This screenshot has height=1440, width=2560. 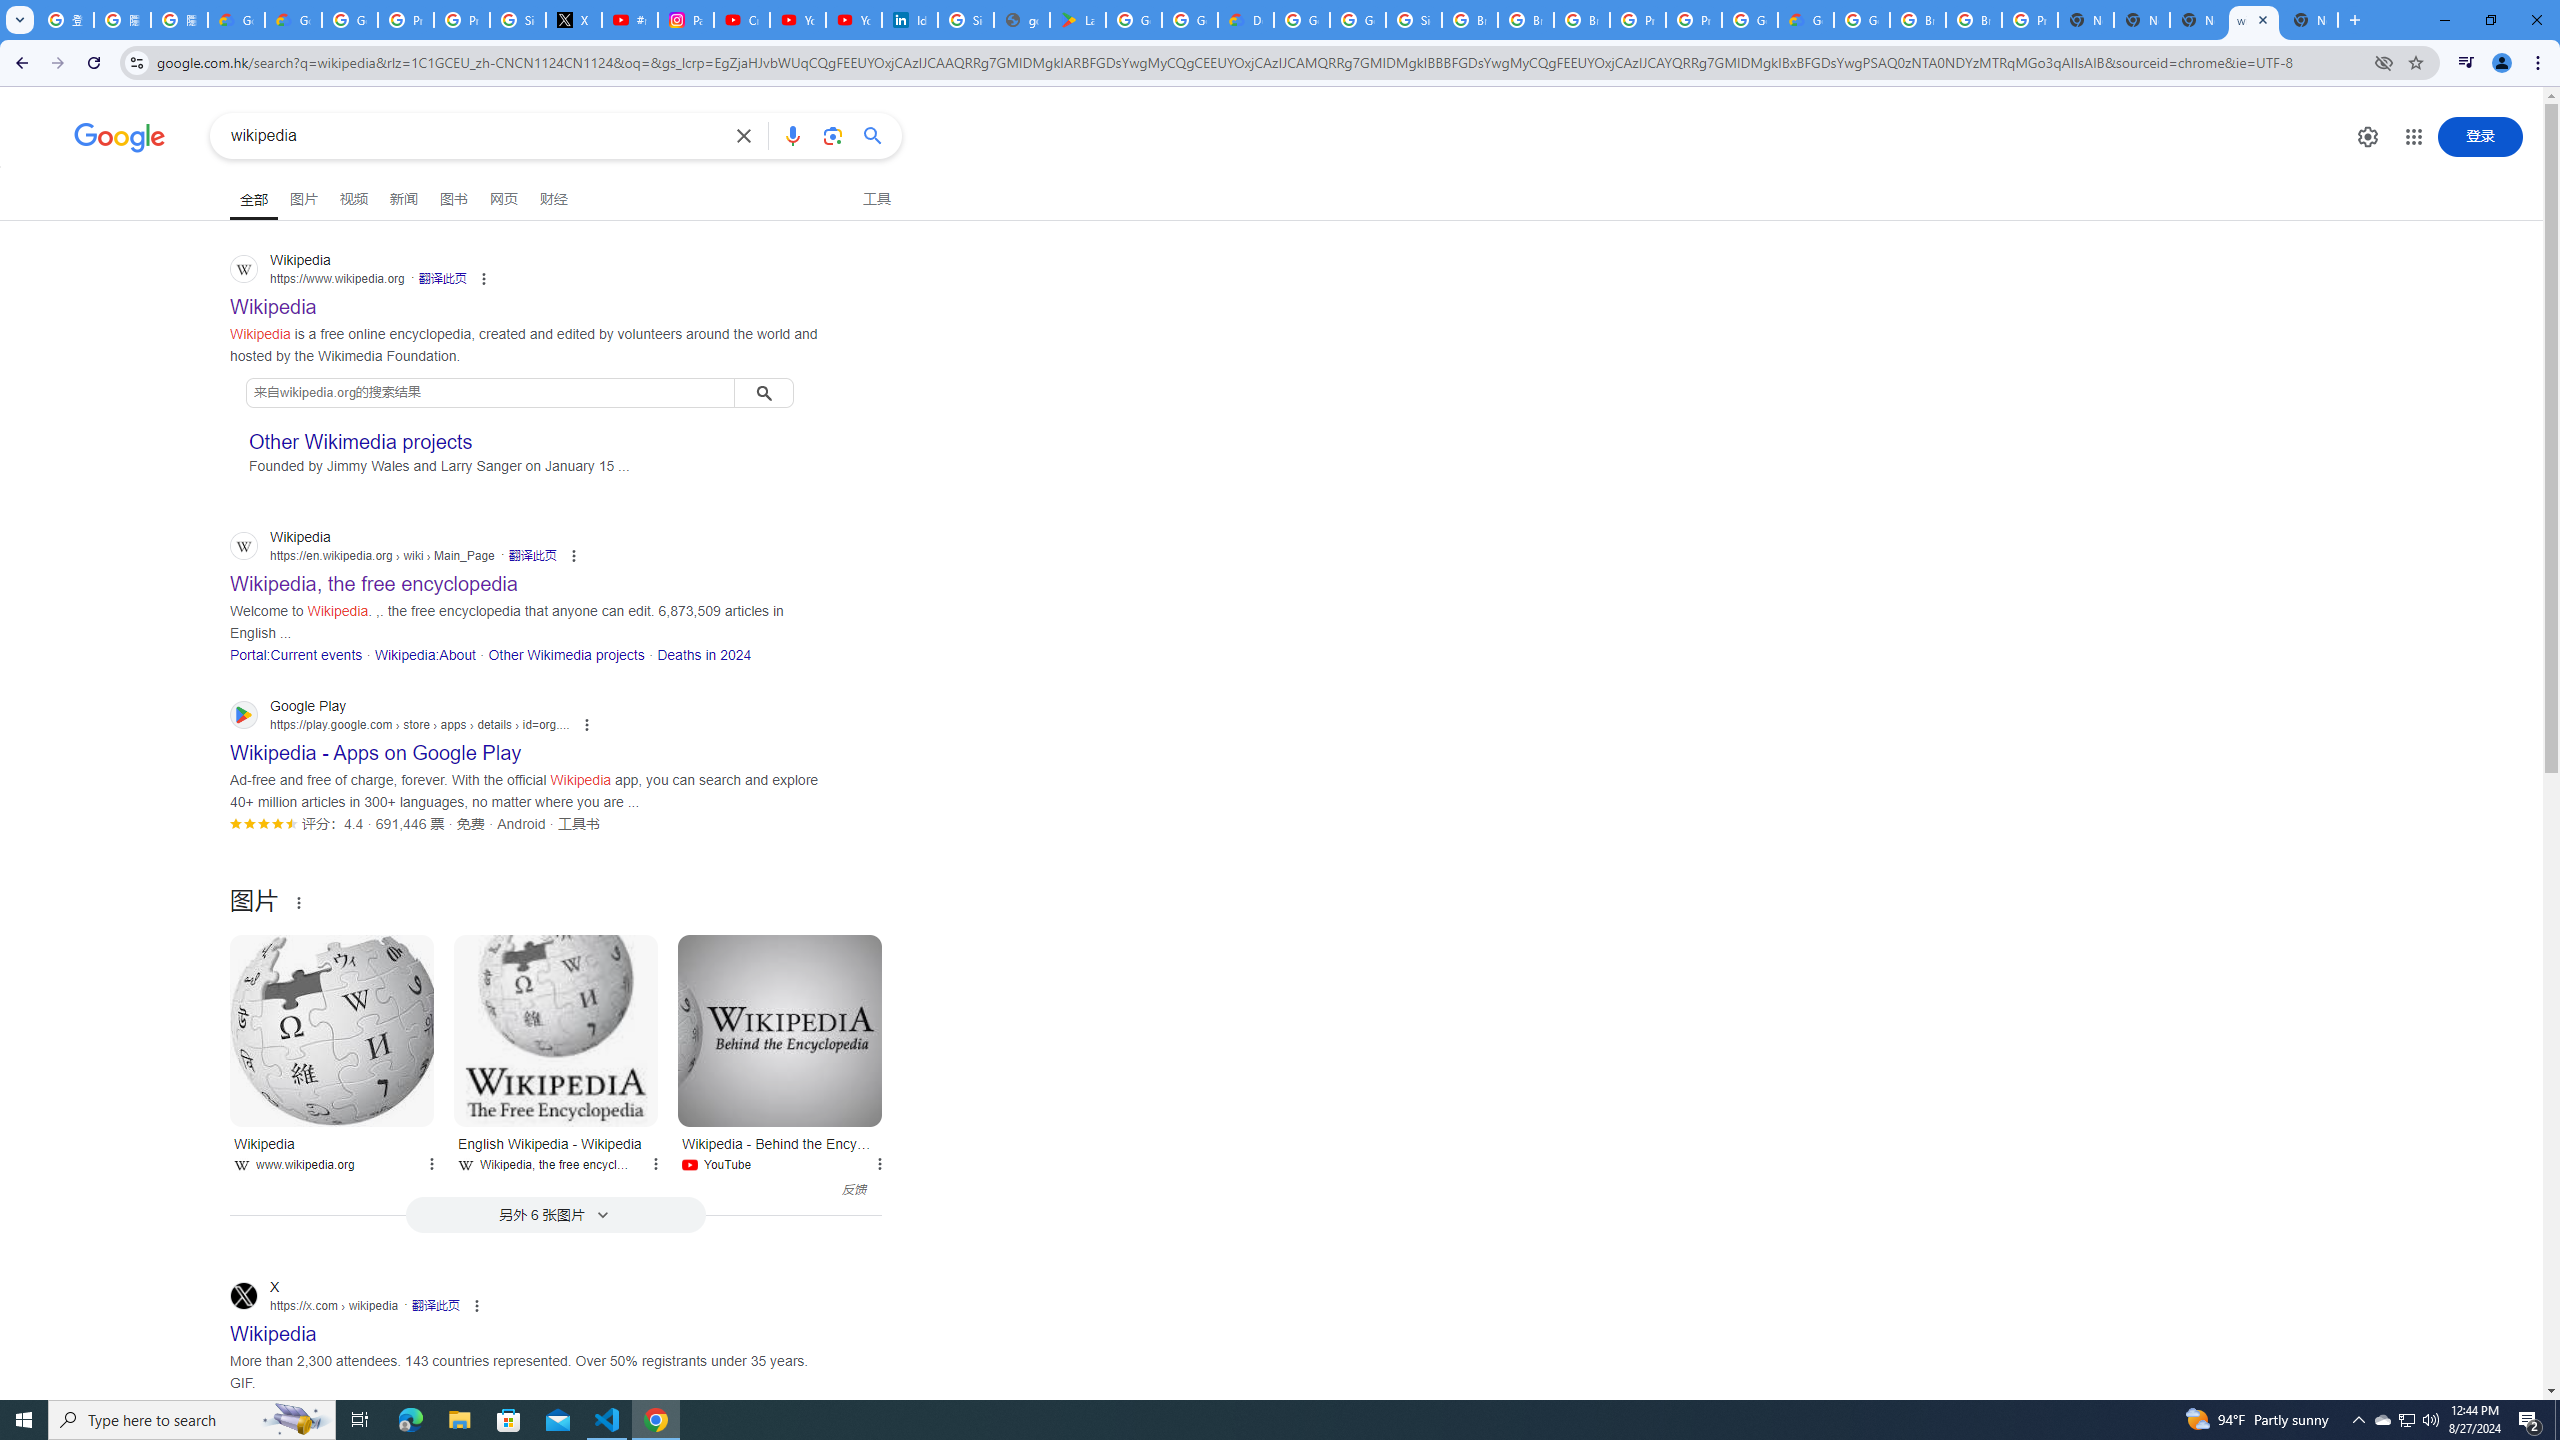 I want to click on Browse Chrome as a guest - Computer - Google Chrome Help, so click(x=1582, y=20).